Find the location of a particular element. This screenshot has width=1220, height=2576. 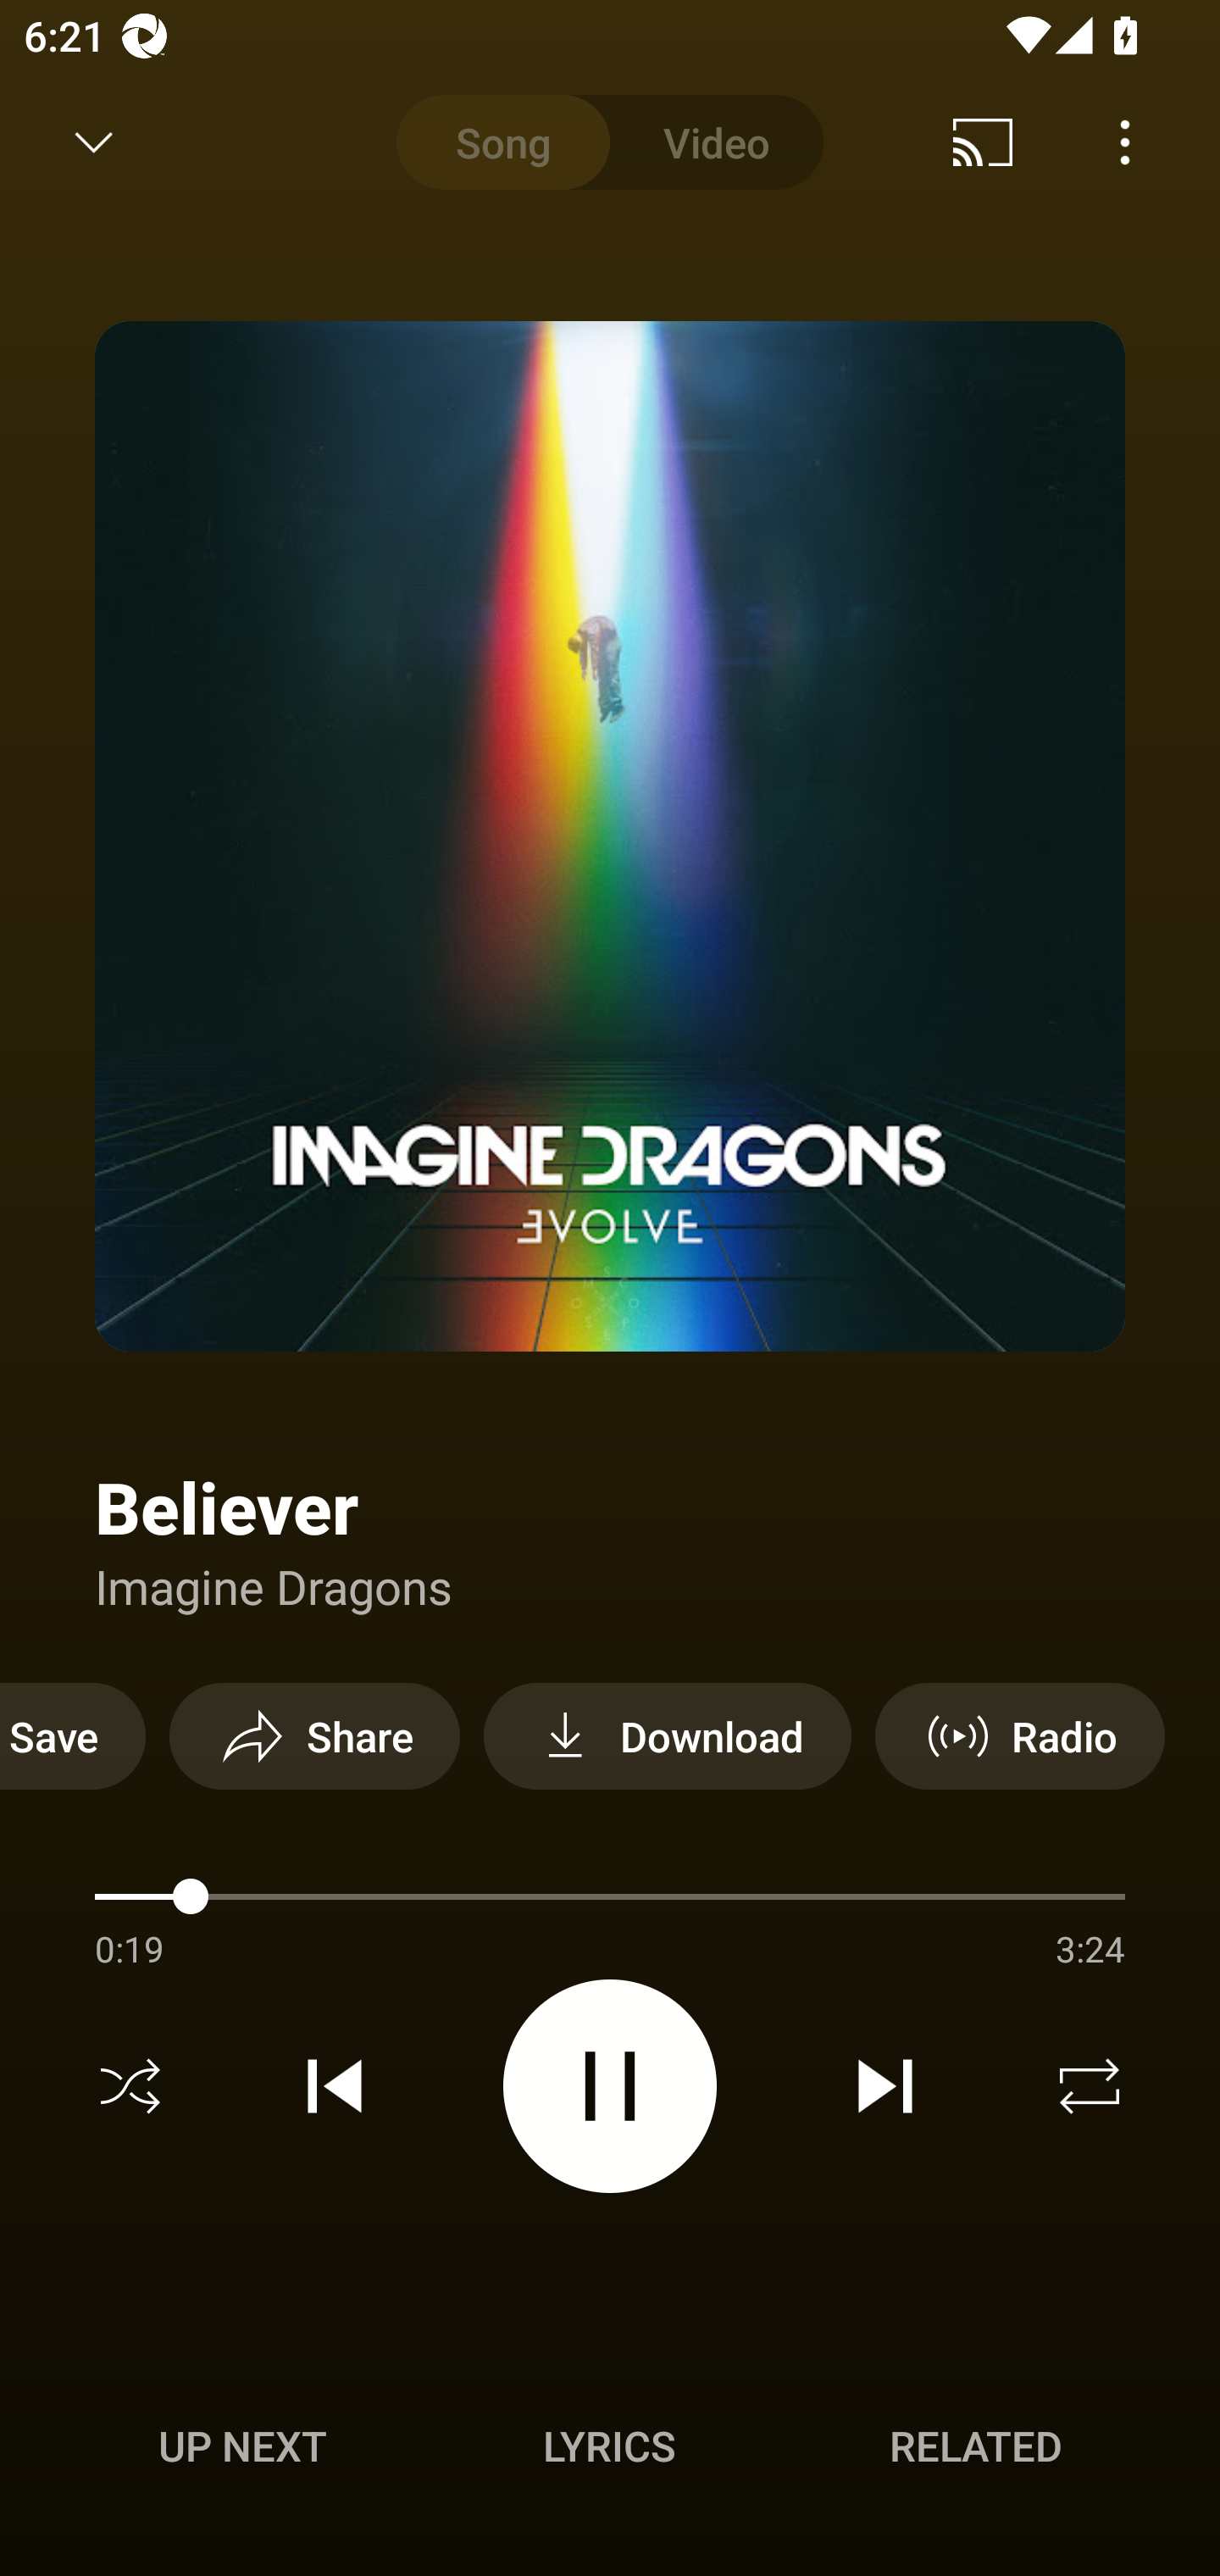

Repeat off is located at coordinates (1090, 2086).